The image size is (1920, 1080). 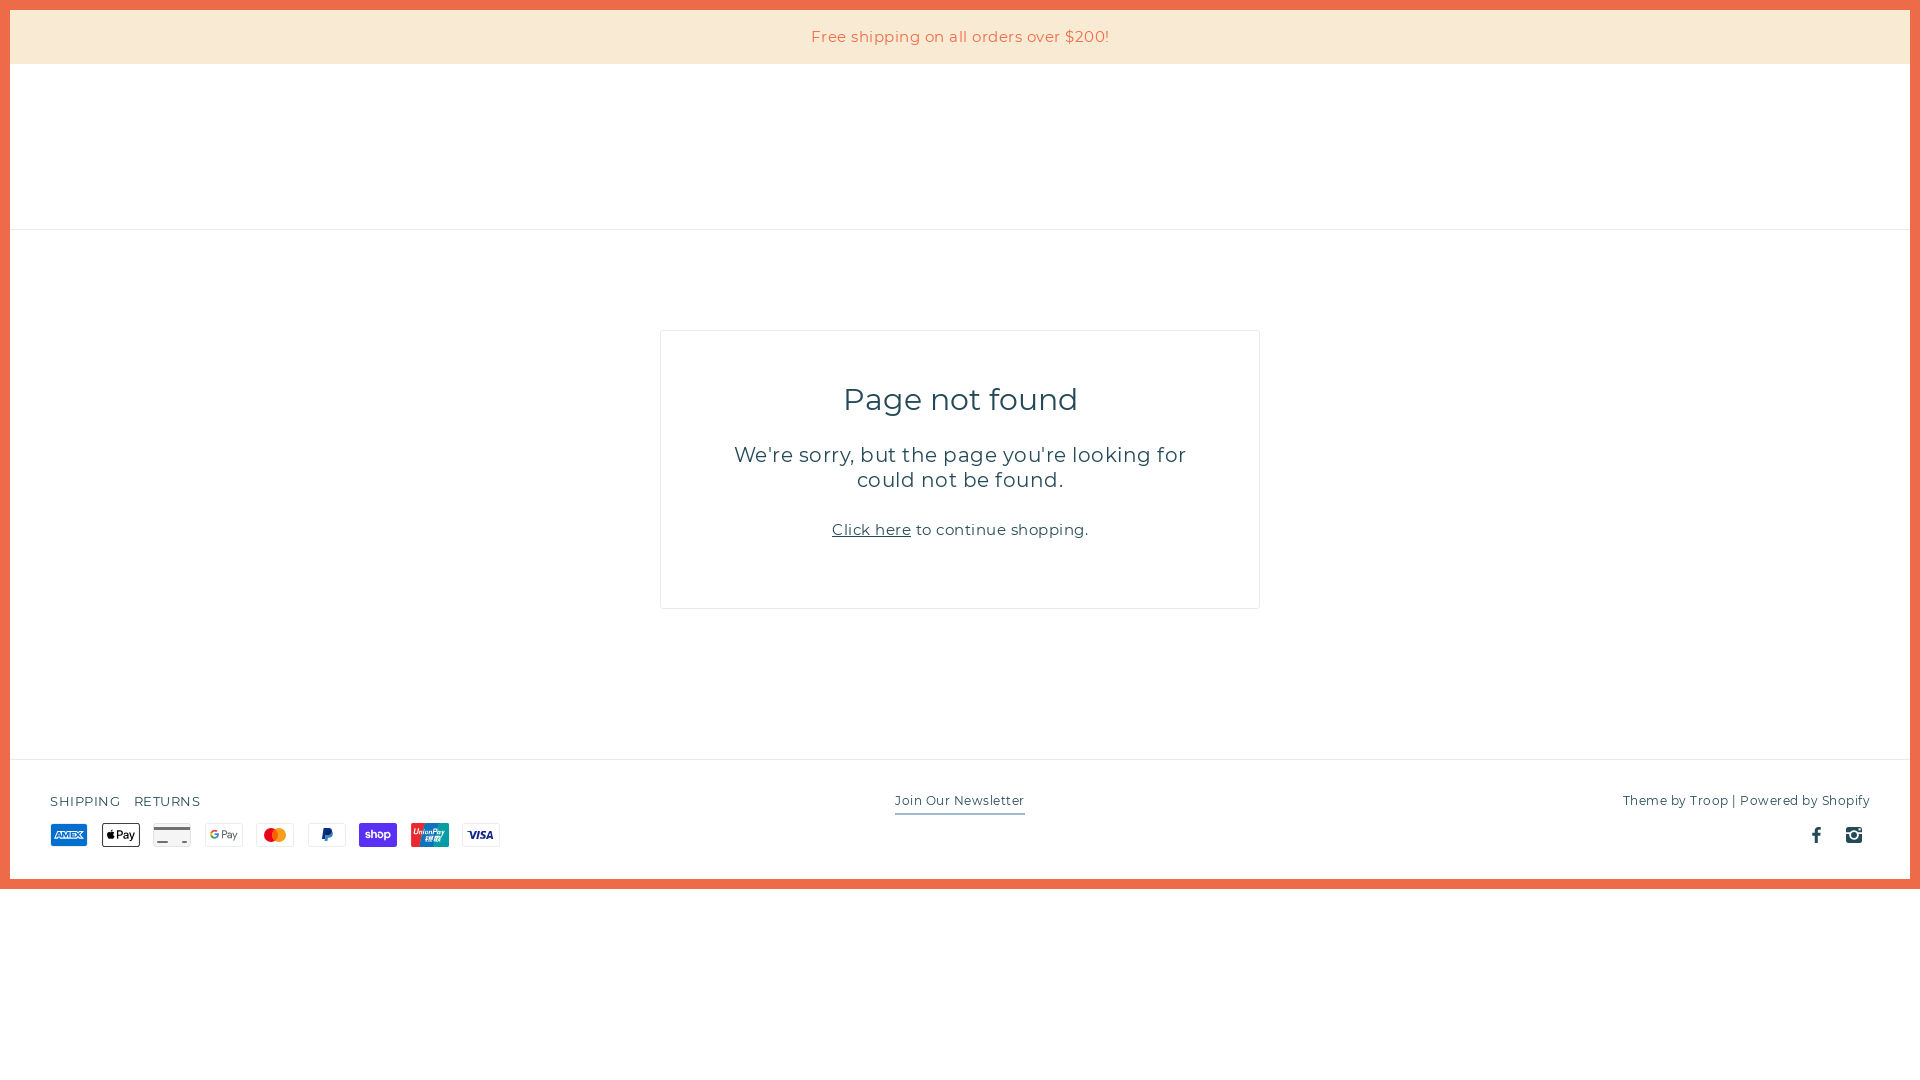 I want to click on SHIPPING, so click(x=85, y=801).